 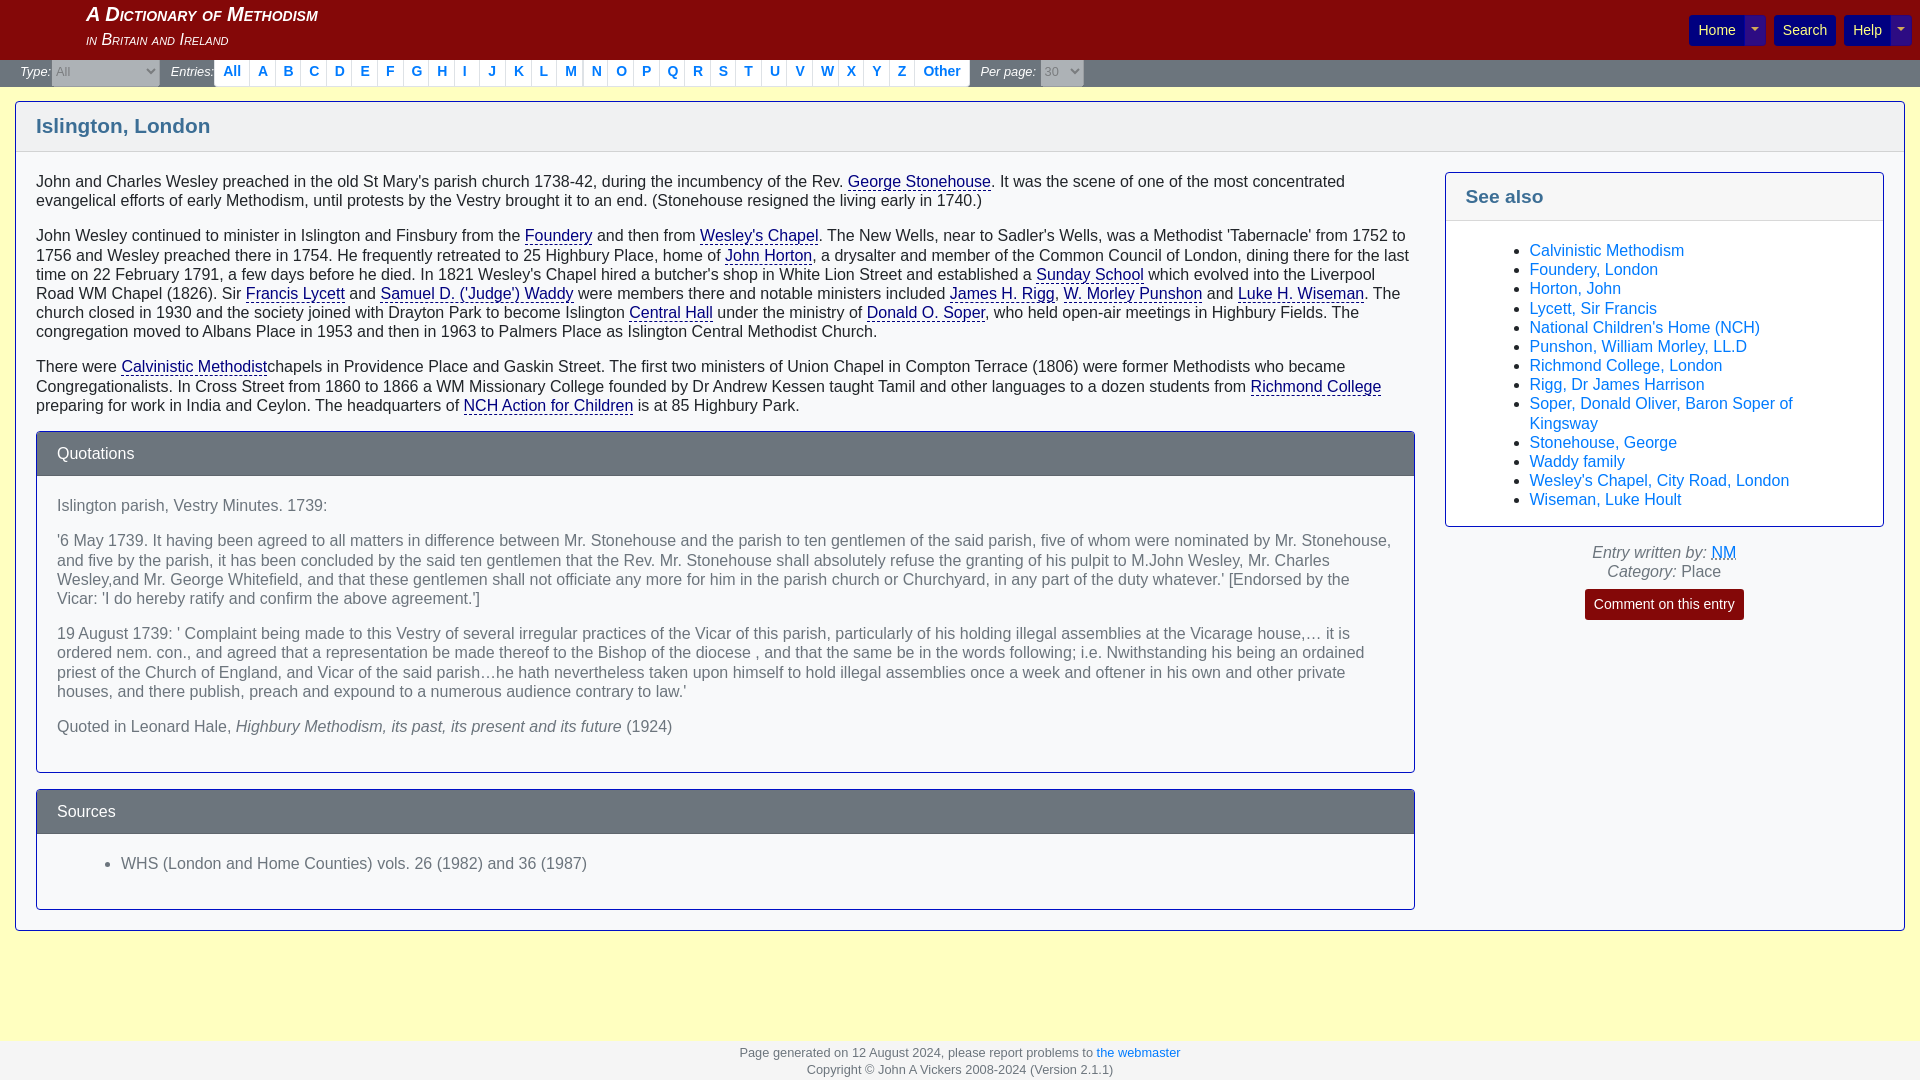 I want to click on Search page, so click(x=1804, y=30).